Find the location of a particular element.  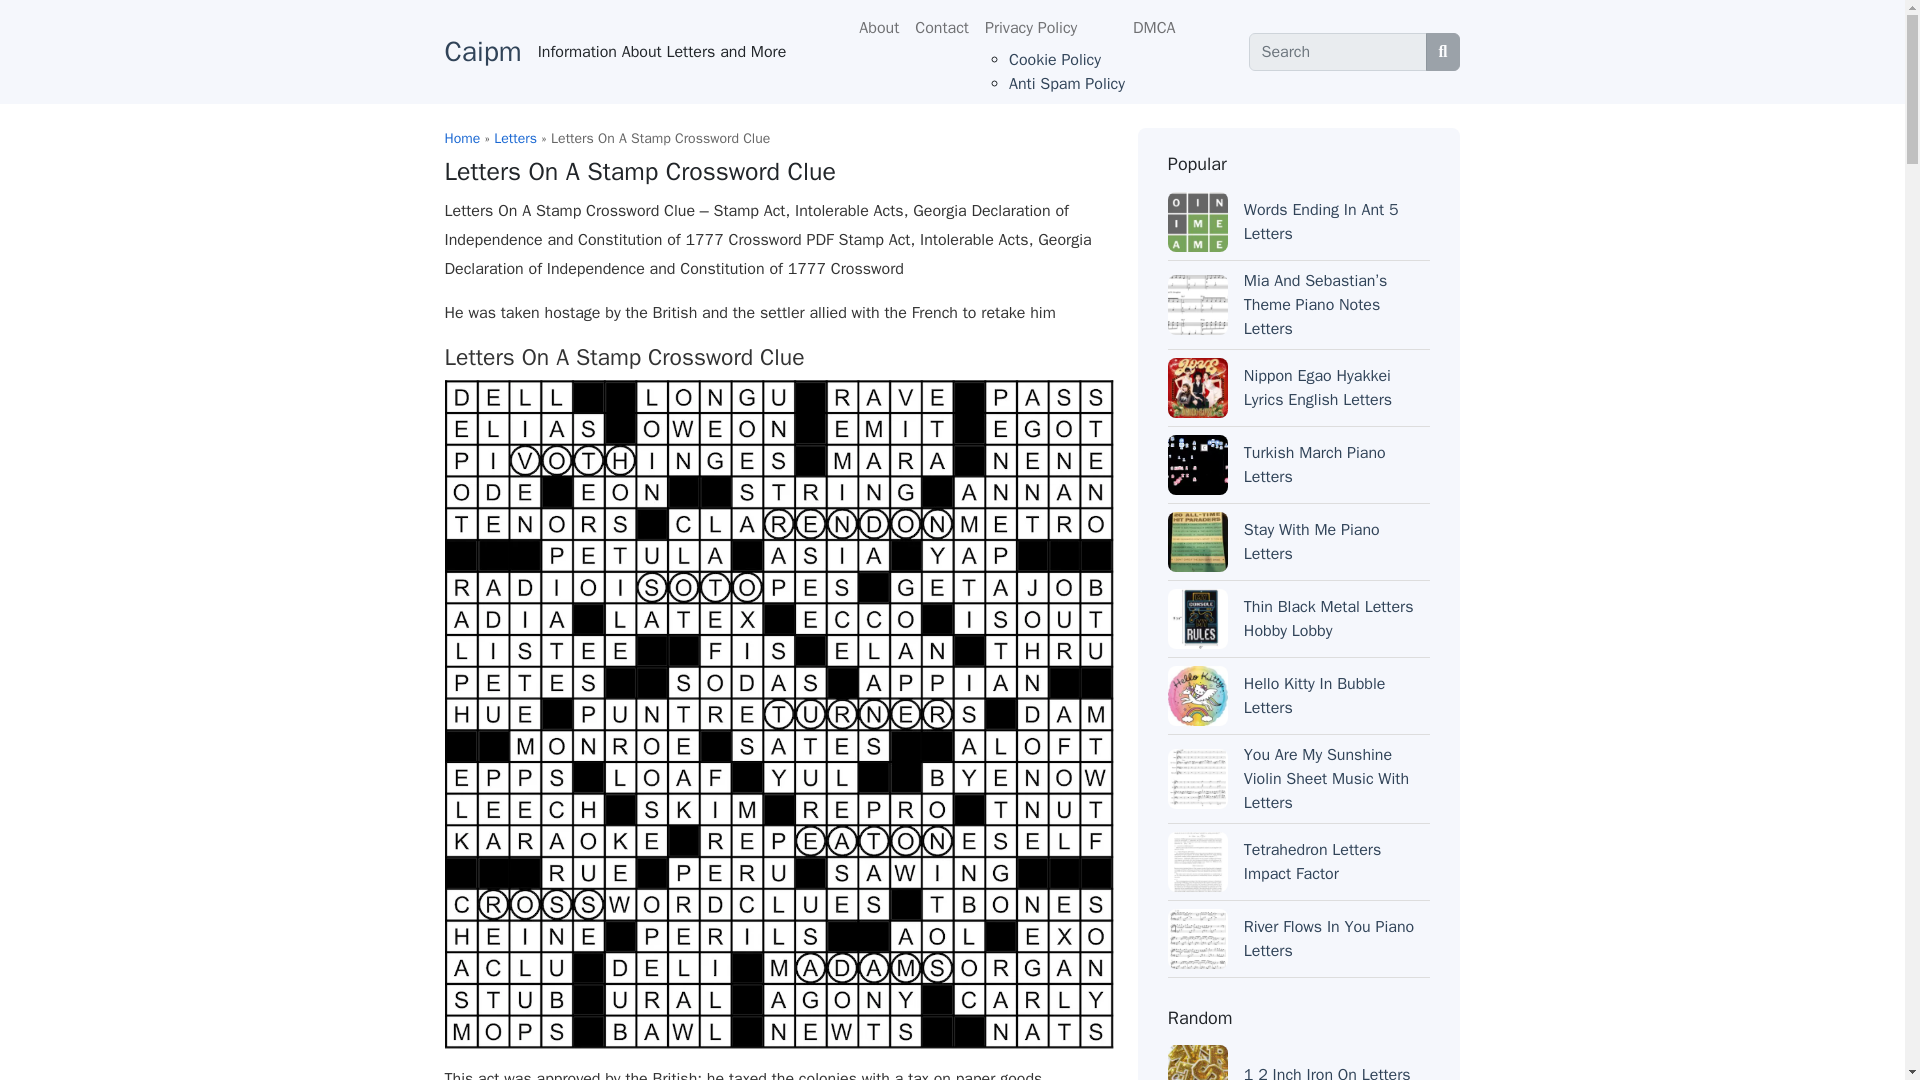

Anti Spam Policy is located at coordinates (1067, 84).